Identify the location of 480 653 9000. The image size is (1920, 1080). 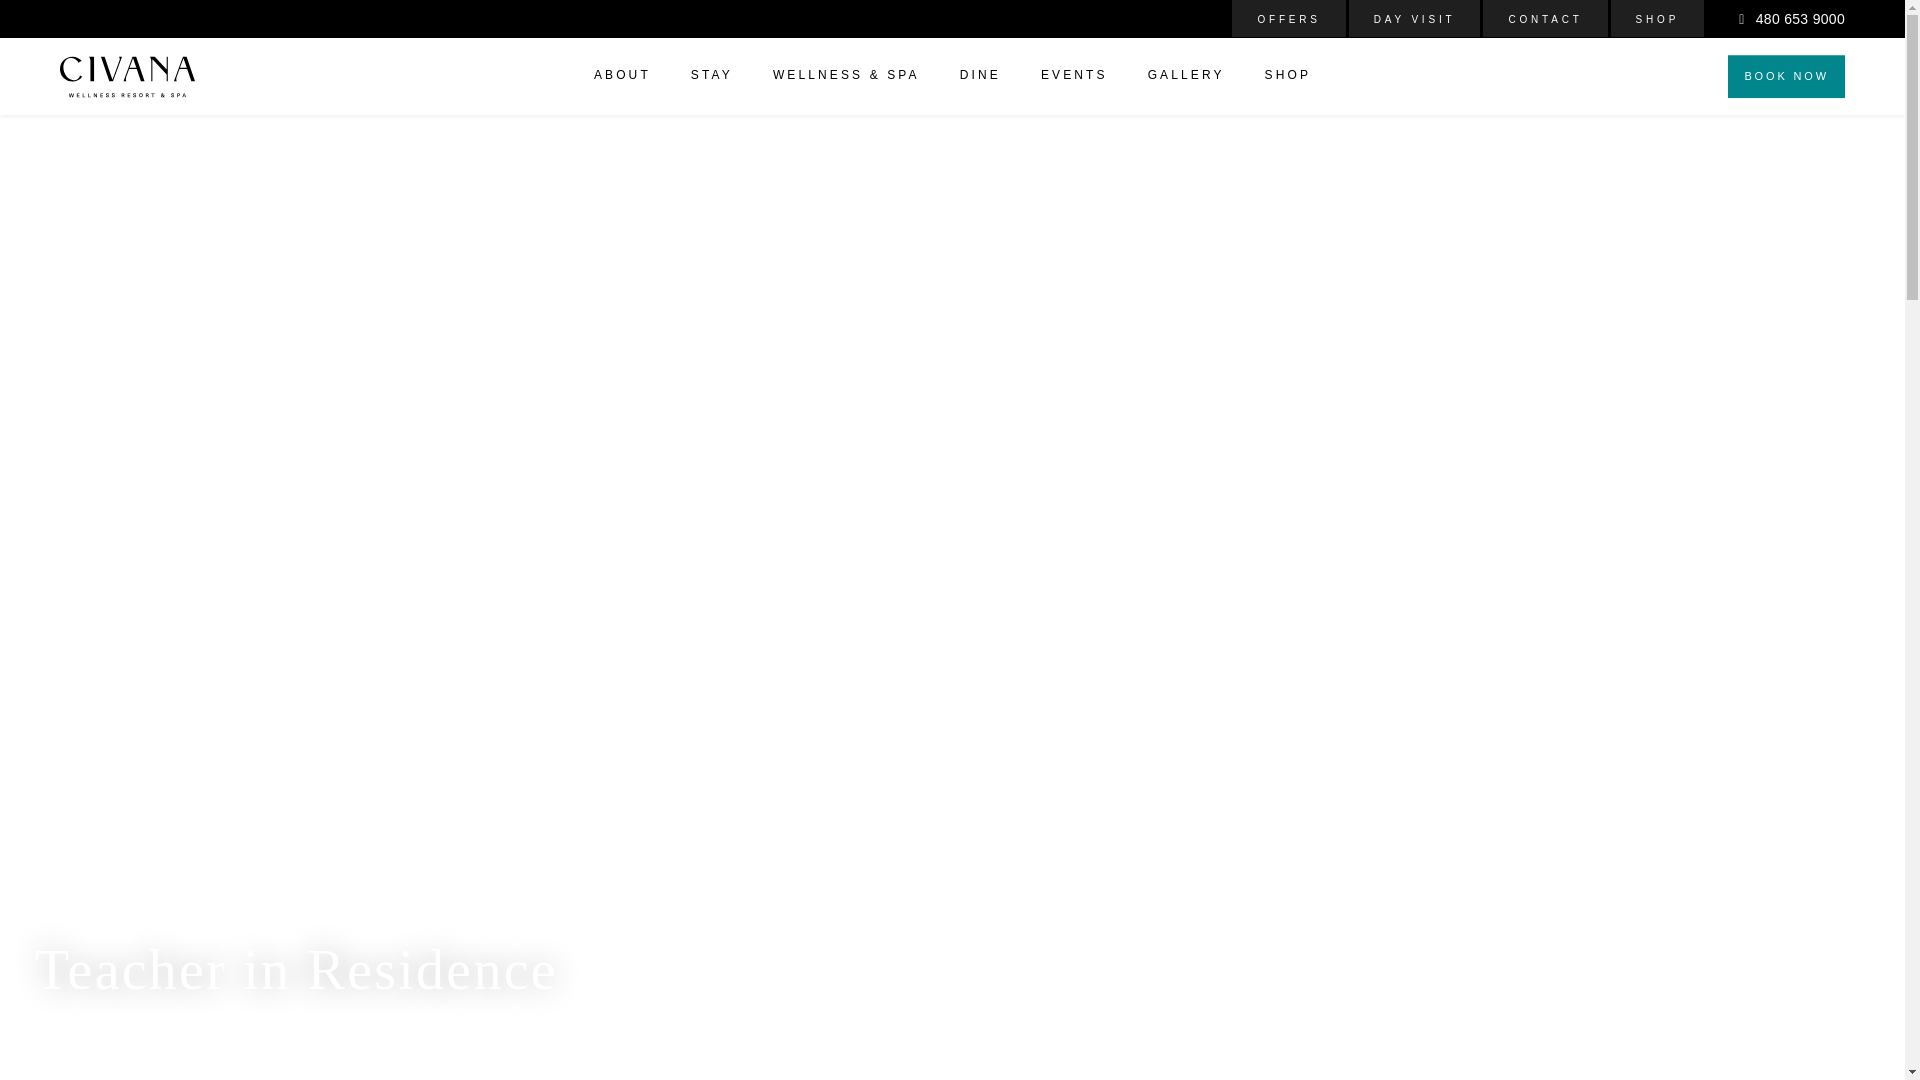
(1792, 18).